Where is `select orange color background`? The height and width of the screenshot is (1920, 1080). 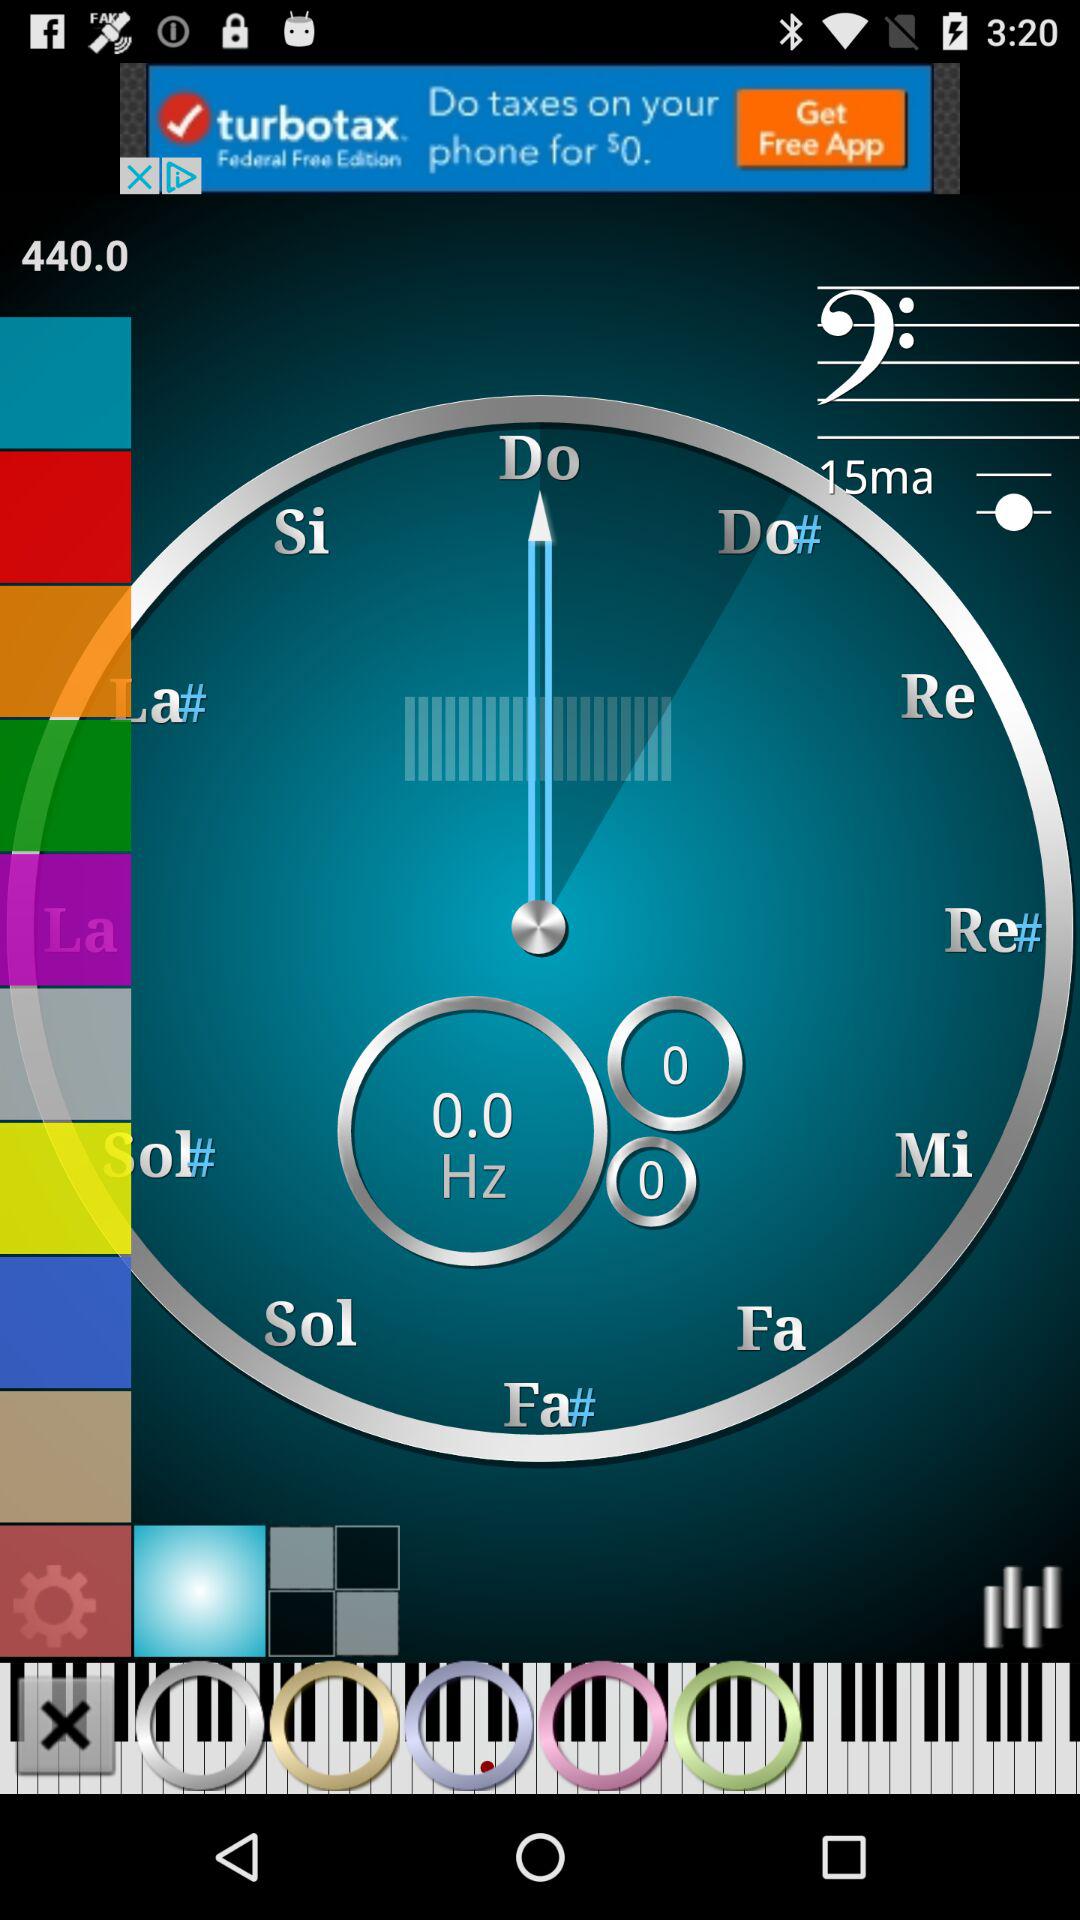
select orange color background is located at coordinates (66, 651).